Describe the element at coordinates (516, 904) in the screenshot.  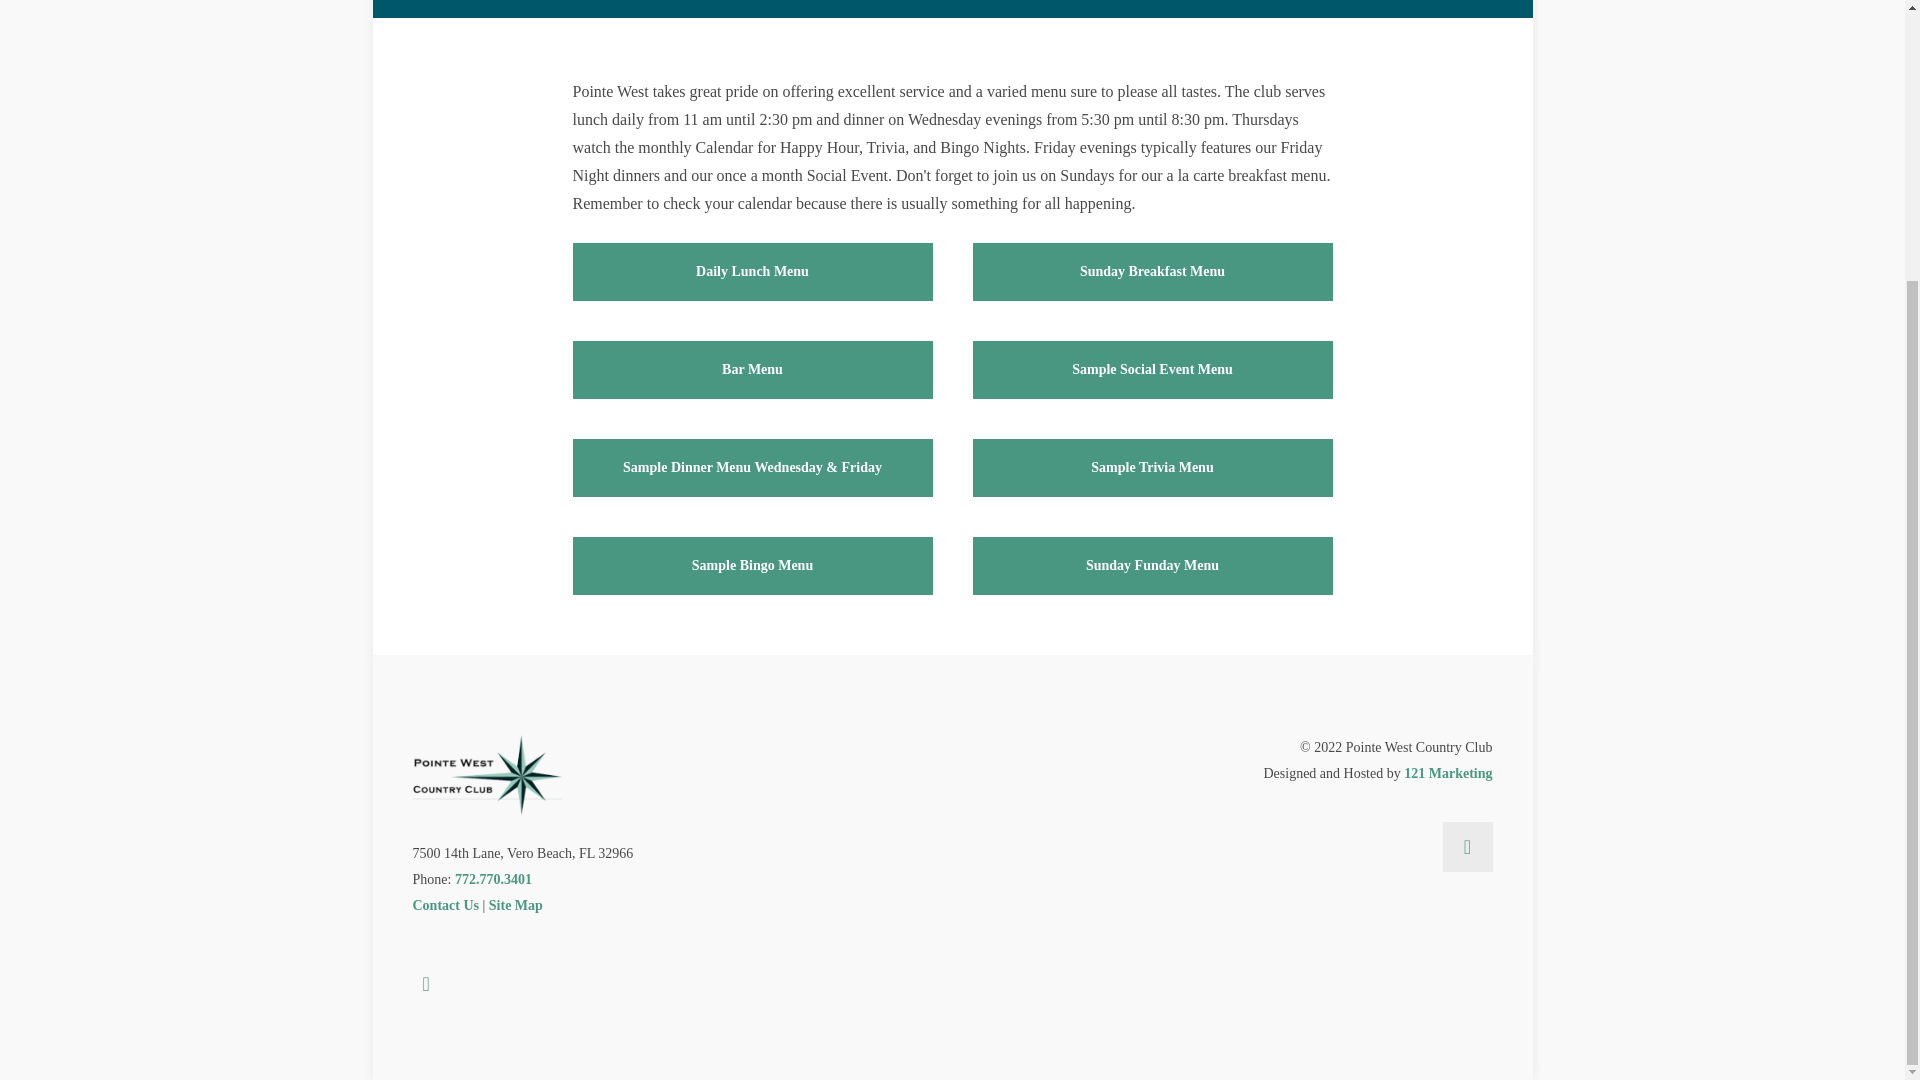
I see `Site Map` at that location.